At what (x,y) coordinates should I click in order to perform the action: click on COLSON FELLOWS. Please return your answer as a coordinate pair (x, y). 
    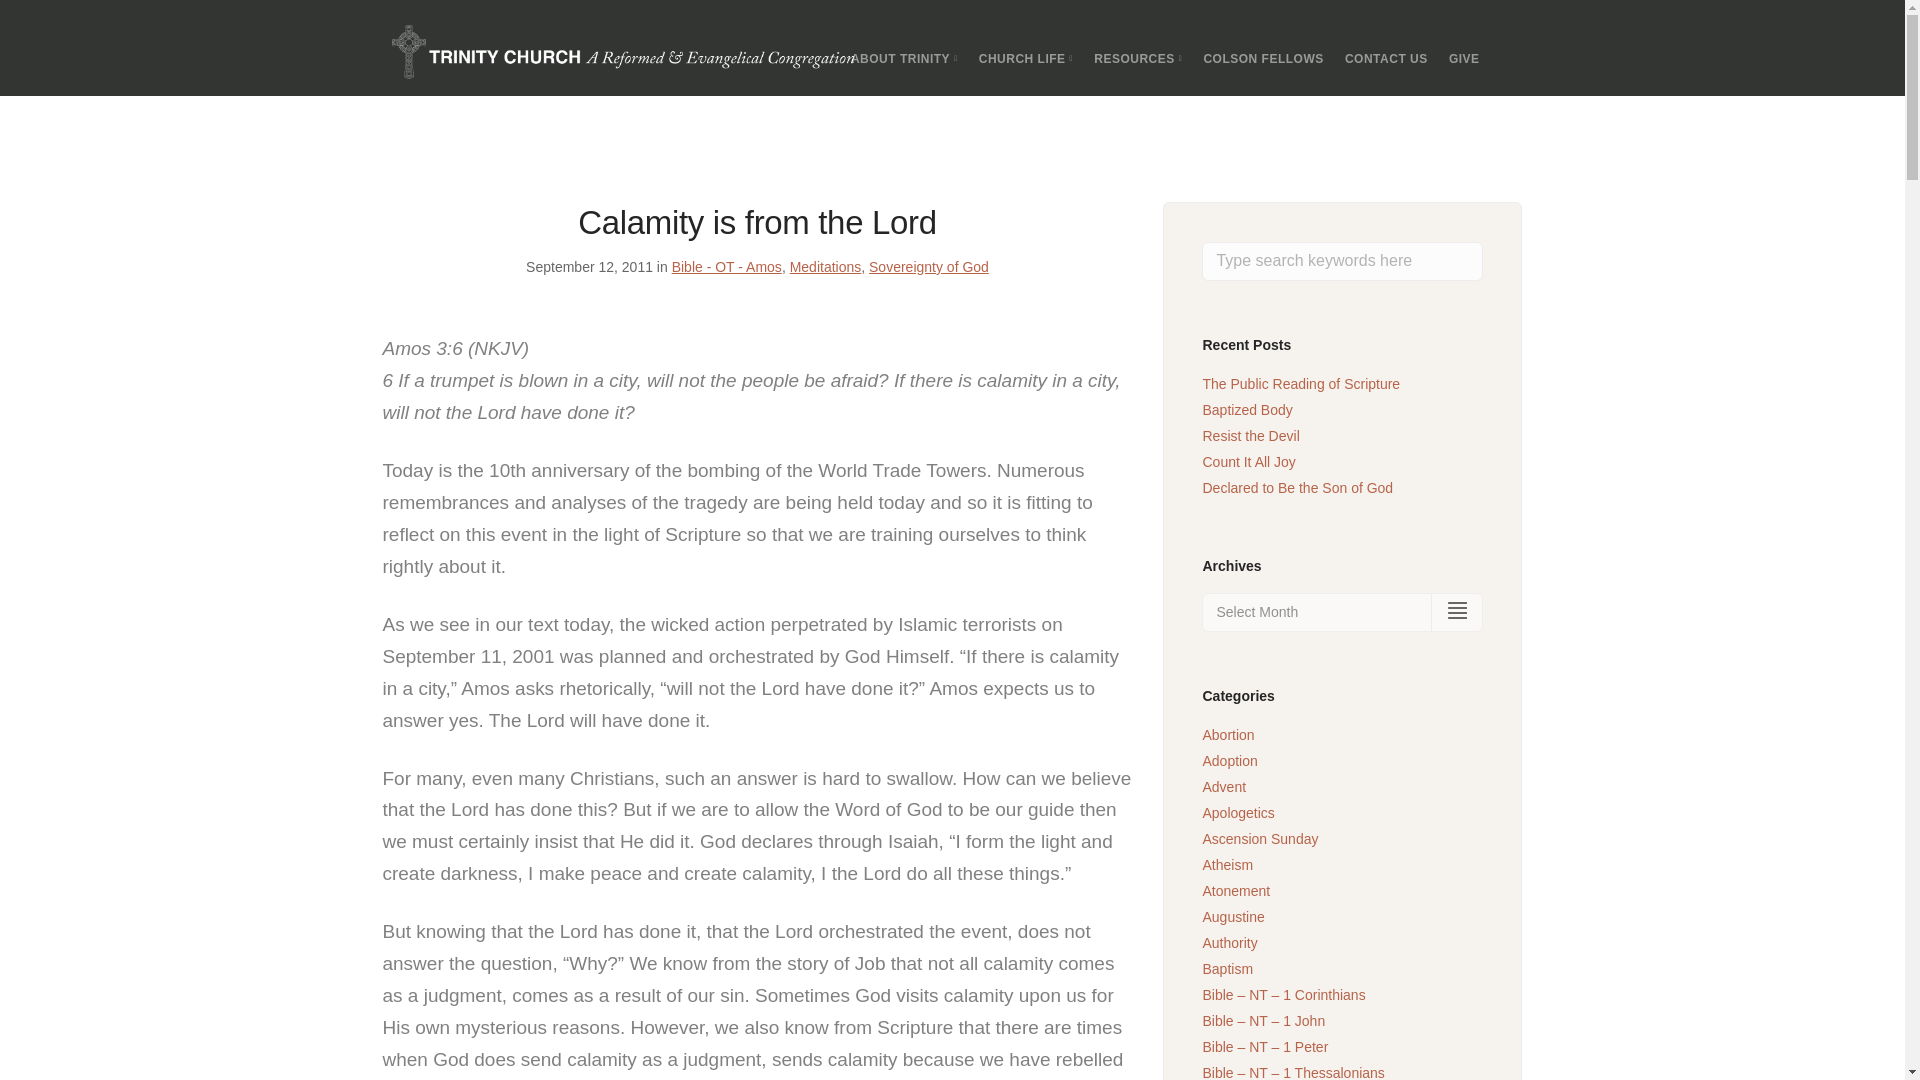
    Looking at the image, I should click on (1262, 58).